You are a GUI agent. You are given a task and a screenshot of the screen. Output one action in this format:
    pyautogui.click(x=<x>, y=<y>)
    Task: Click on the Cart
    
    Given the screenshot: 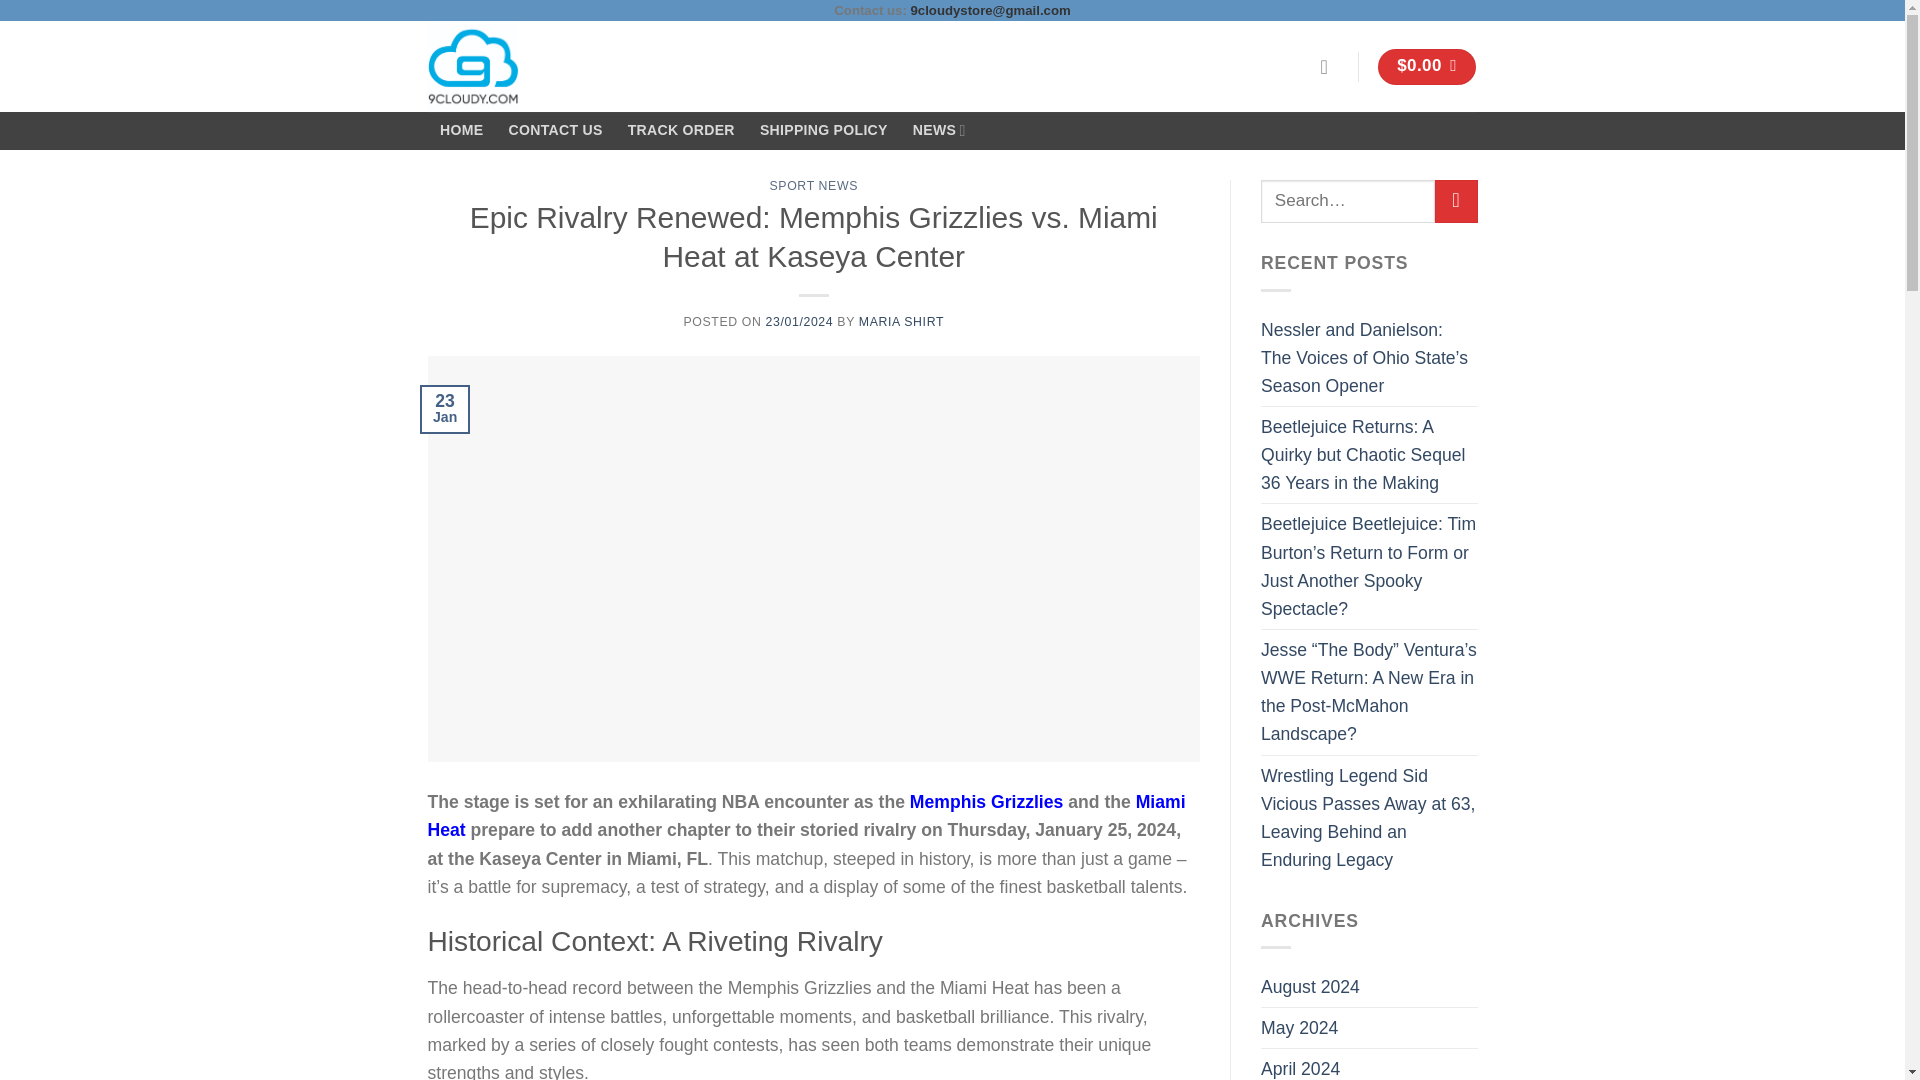 What is the action you would take?
    pyautogui.click(x=1427, y=66)
    